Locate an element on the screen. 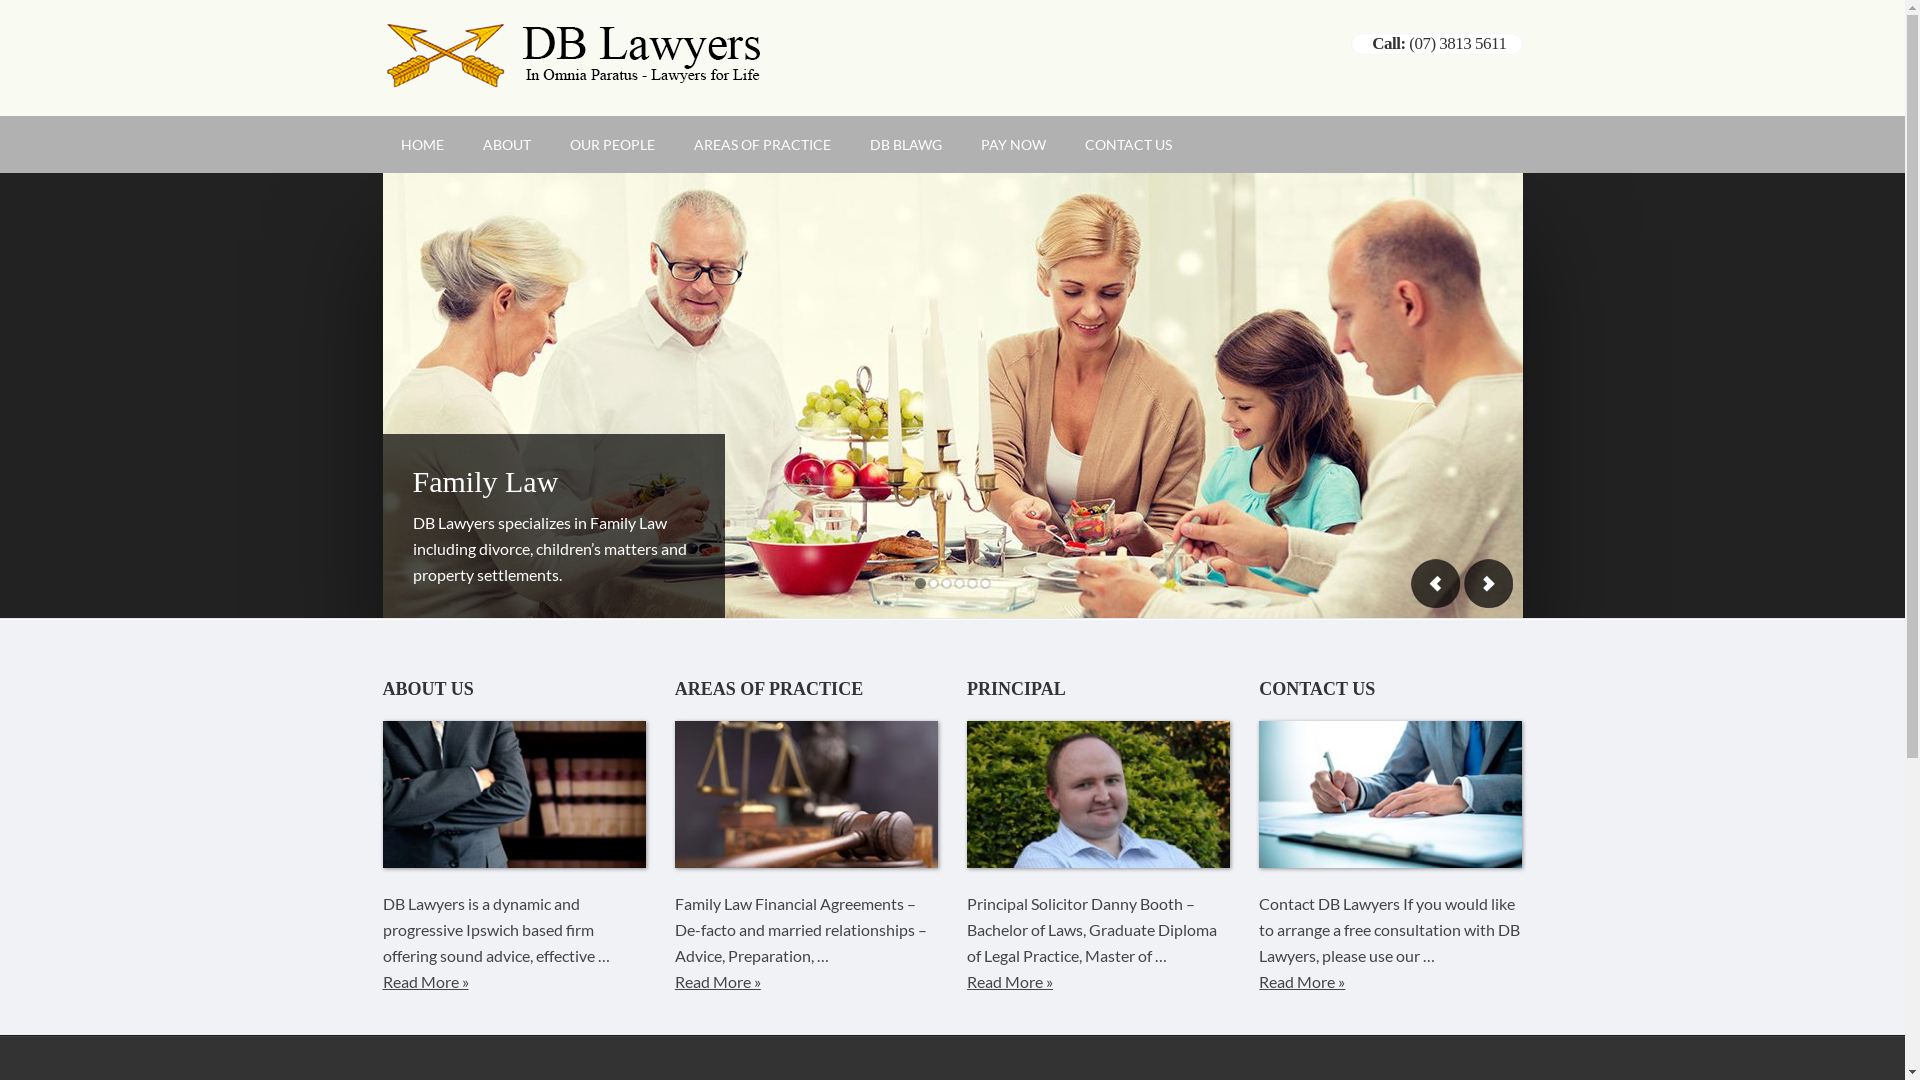  ABOUT is located at coordinates (506, 144).